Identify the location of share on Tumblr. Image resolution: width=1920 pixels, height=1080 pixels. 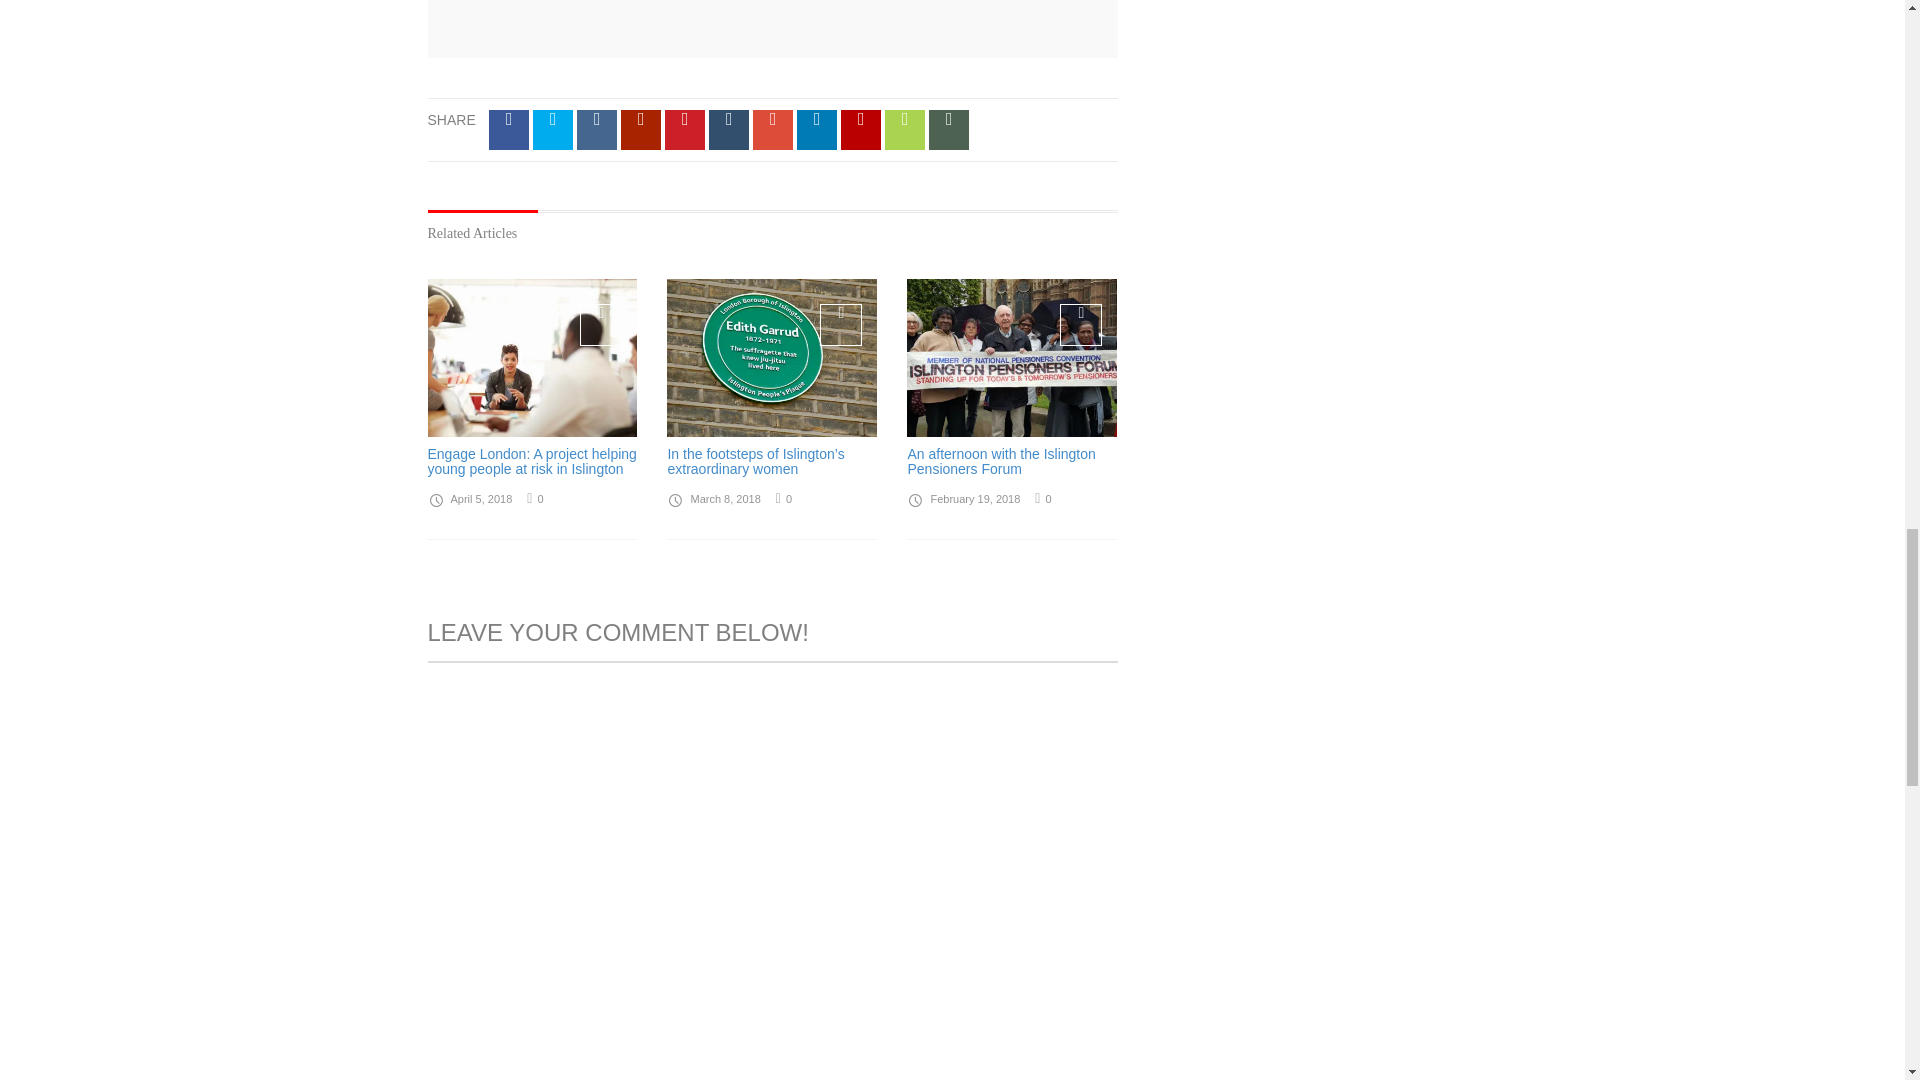
(728, 130).